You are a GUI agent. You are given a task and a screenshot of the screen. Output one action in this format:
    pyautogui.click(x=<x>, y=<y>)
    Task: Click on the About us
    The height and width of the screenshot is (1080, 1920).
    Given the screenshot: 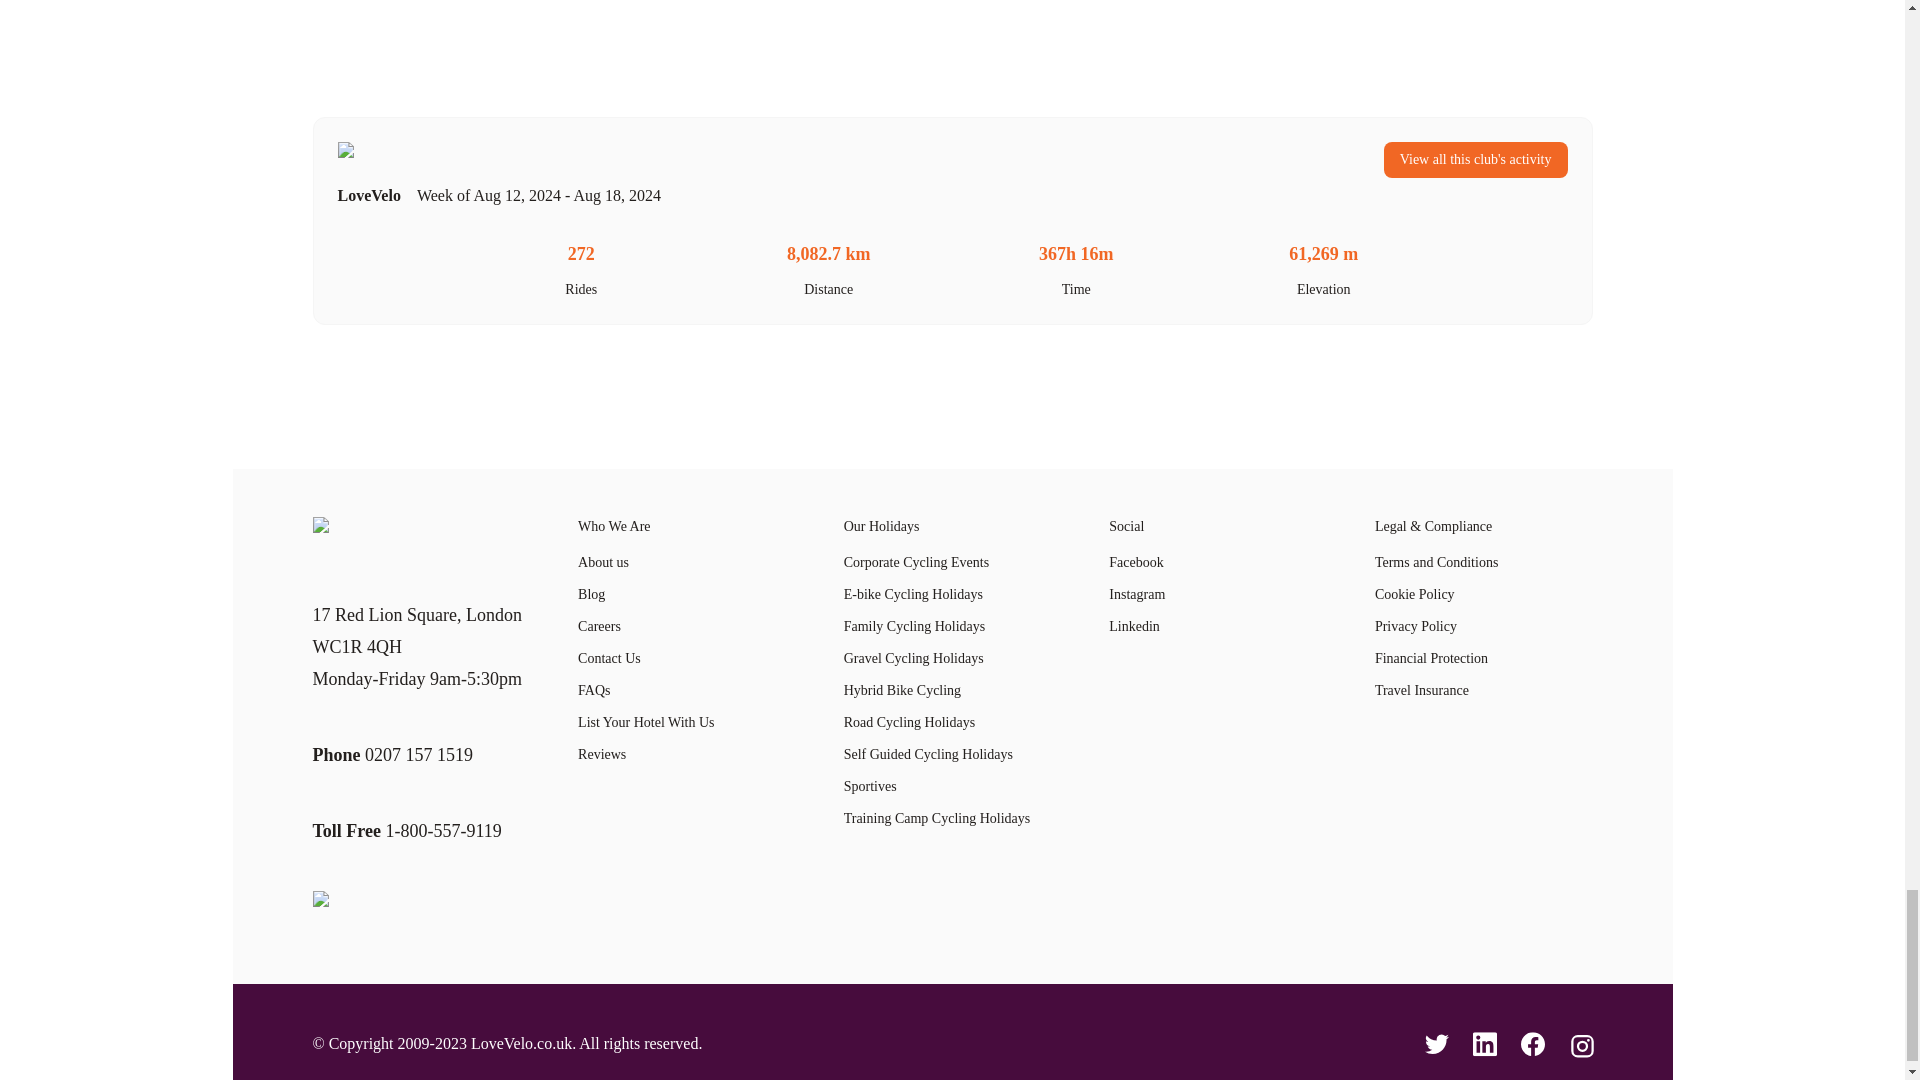 What is the action you would take?
    pyautogui.click(x=686, y=562)
    